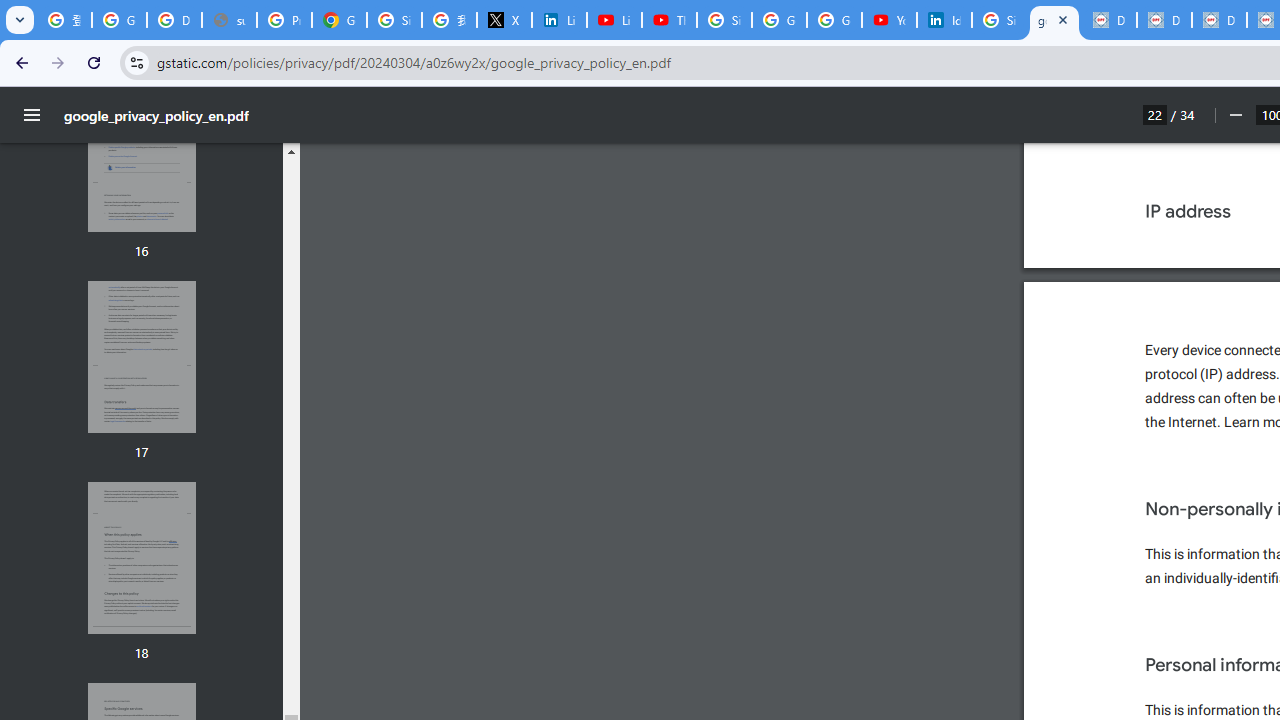  What do you see at coordinates (394, 20) in the screenshot?
I see `Sign in - Google Accounts` at bounding box center [394, 20].